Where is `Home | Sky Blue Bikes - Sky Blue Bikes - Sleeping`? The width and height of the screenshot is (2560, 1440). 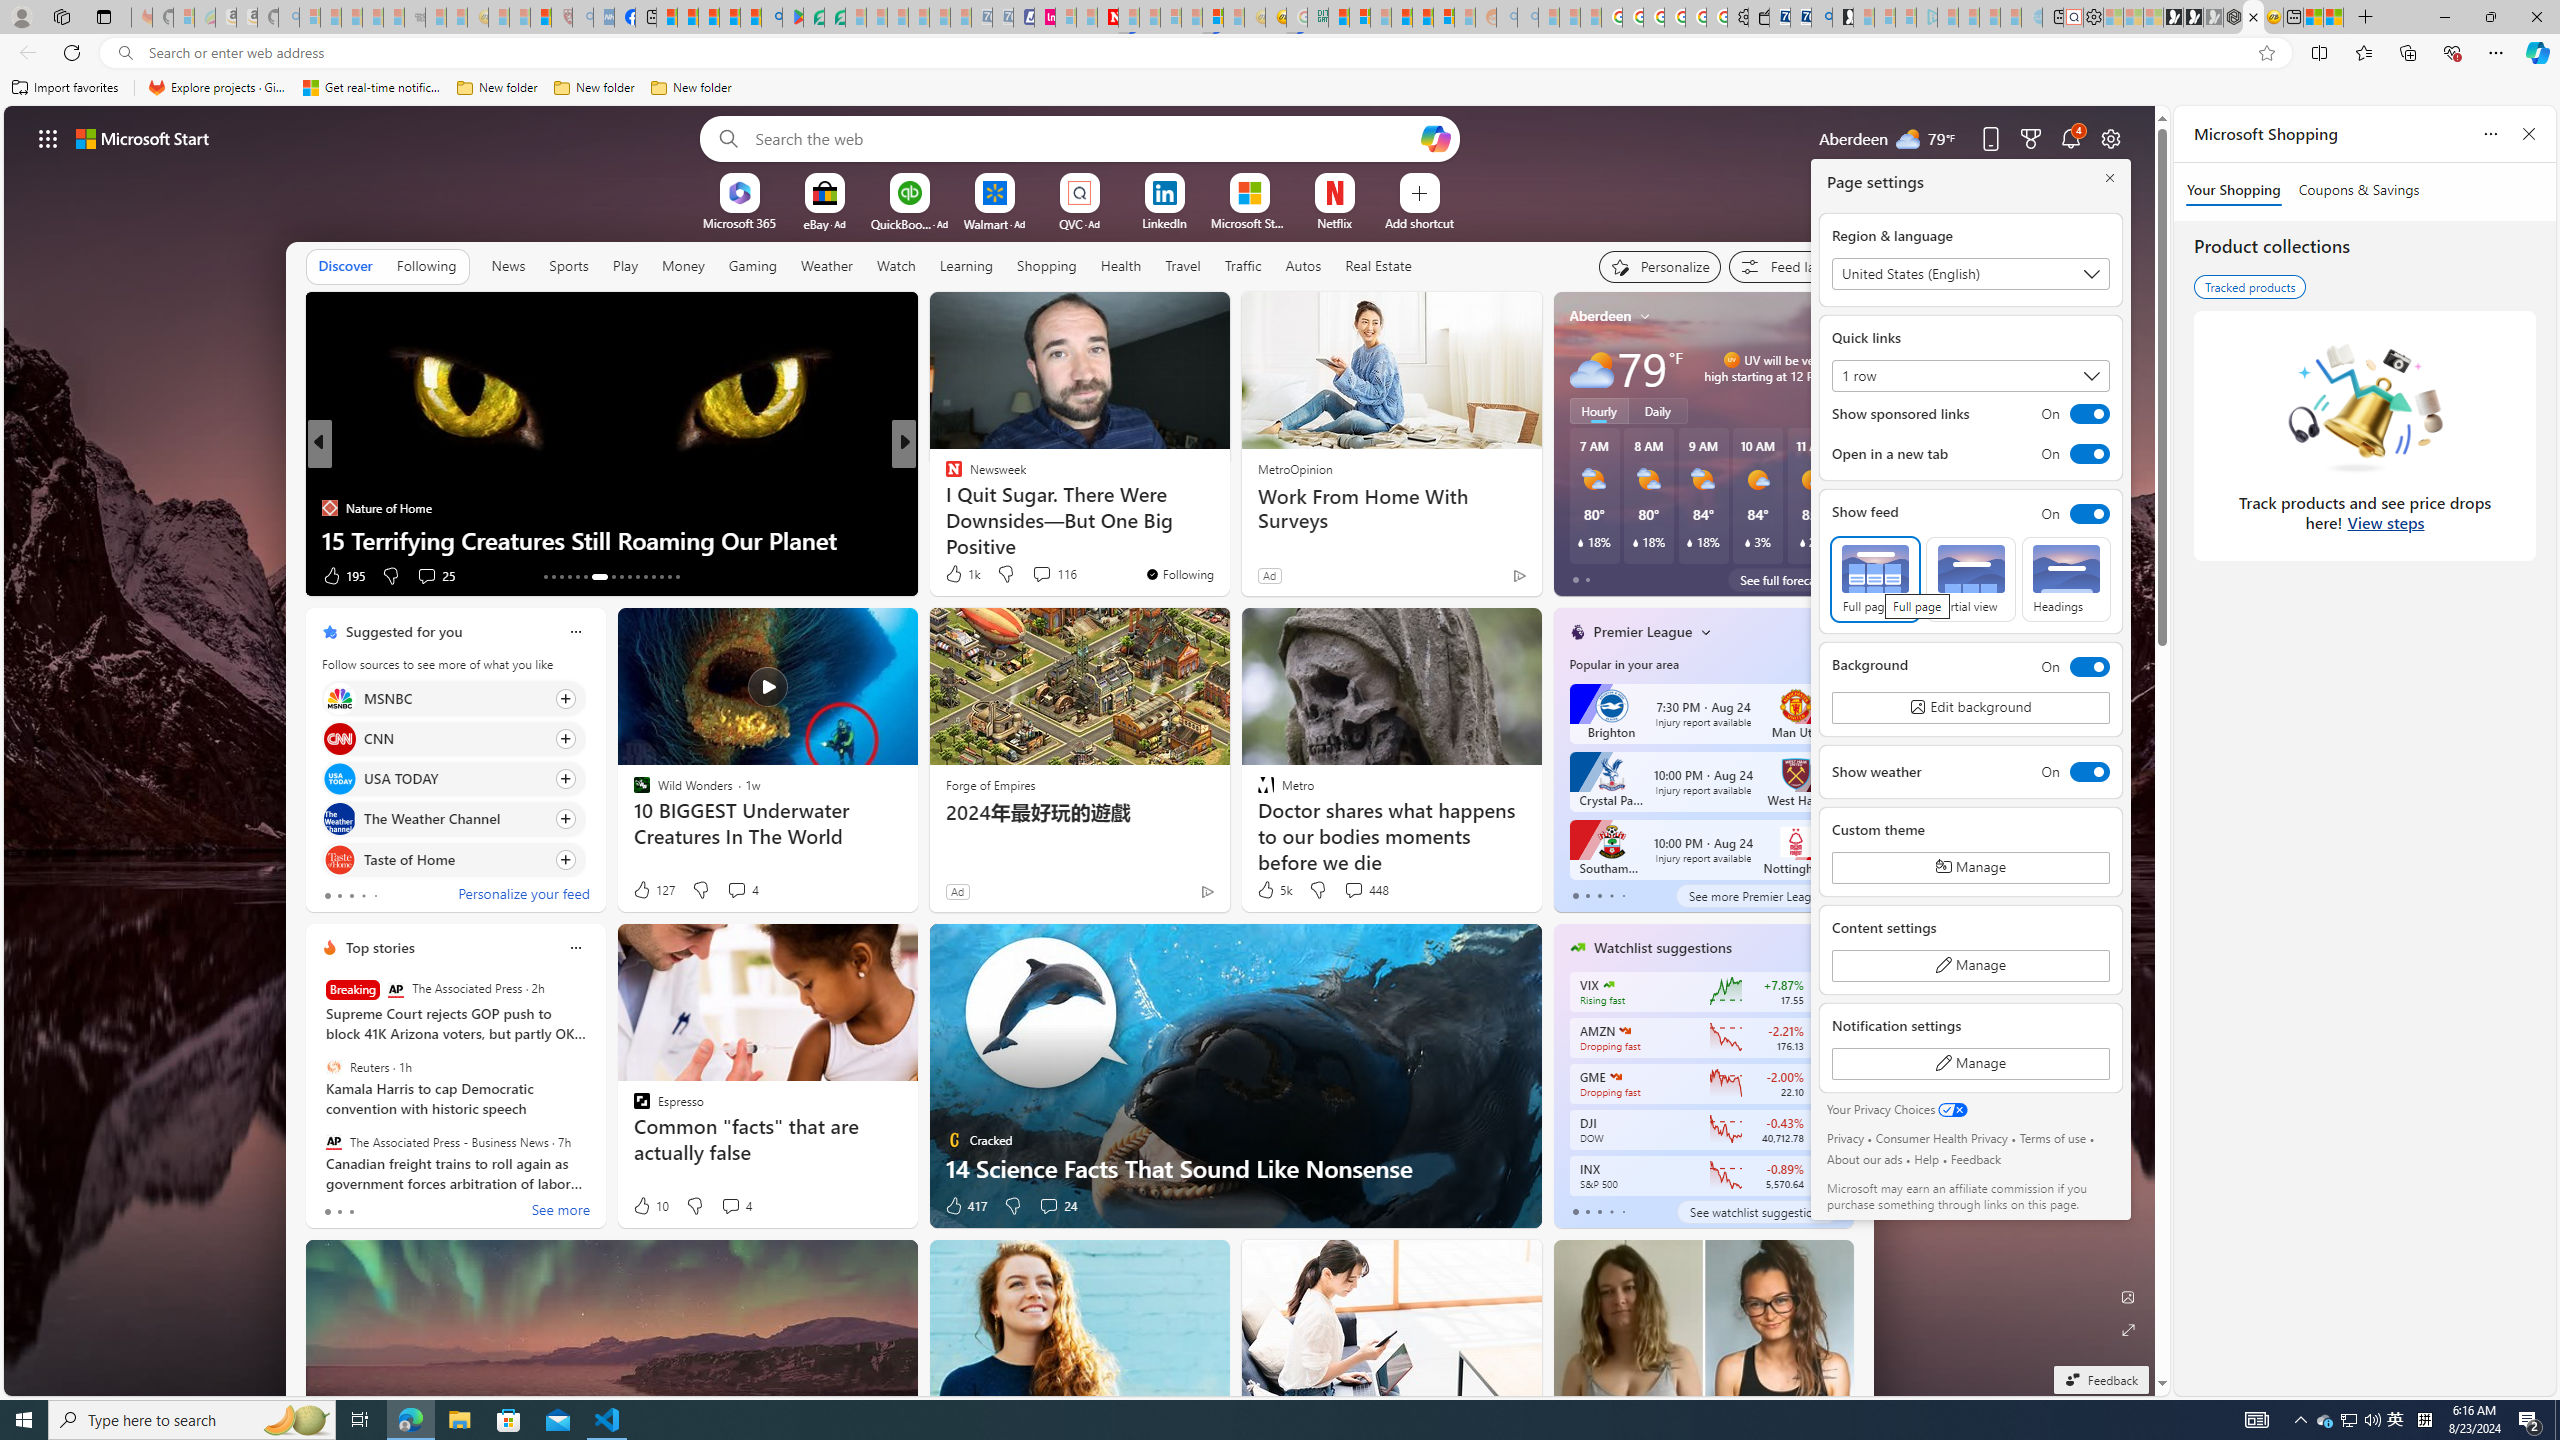
Home | Sky Blue Bikes - Sky Blue Bikes - Sleeping is located at coordinates (2031, 17).